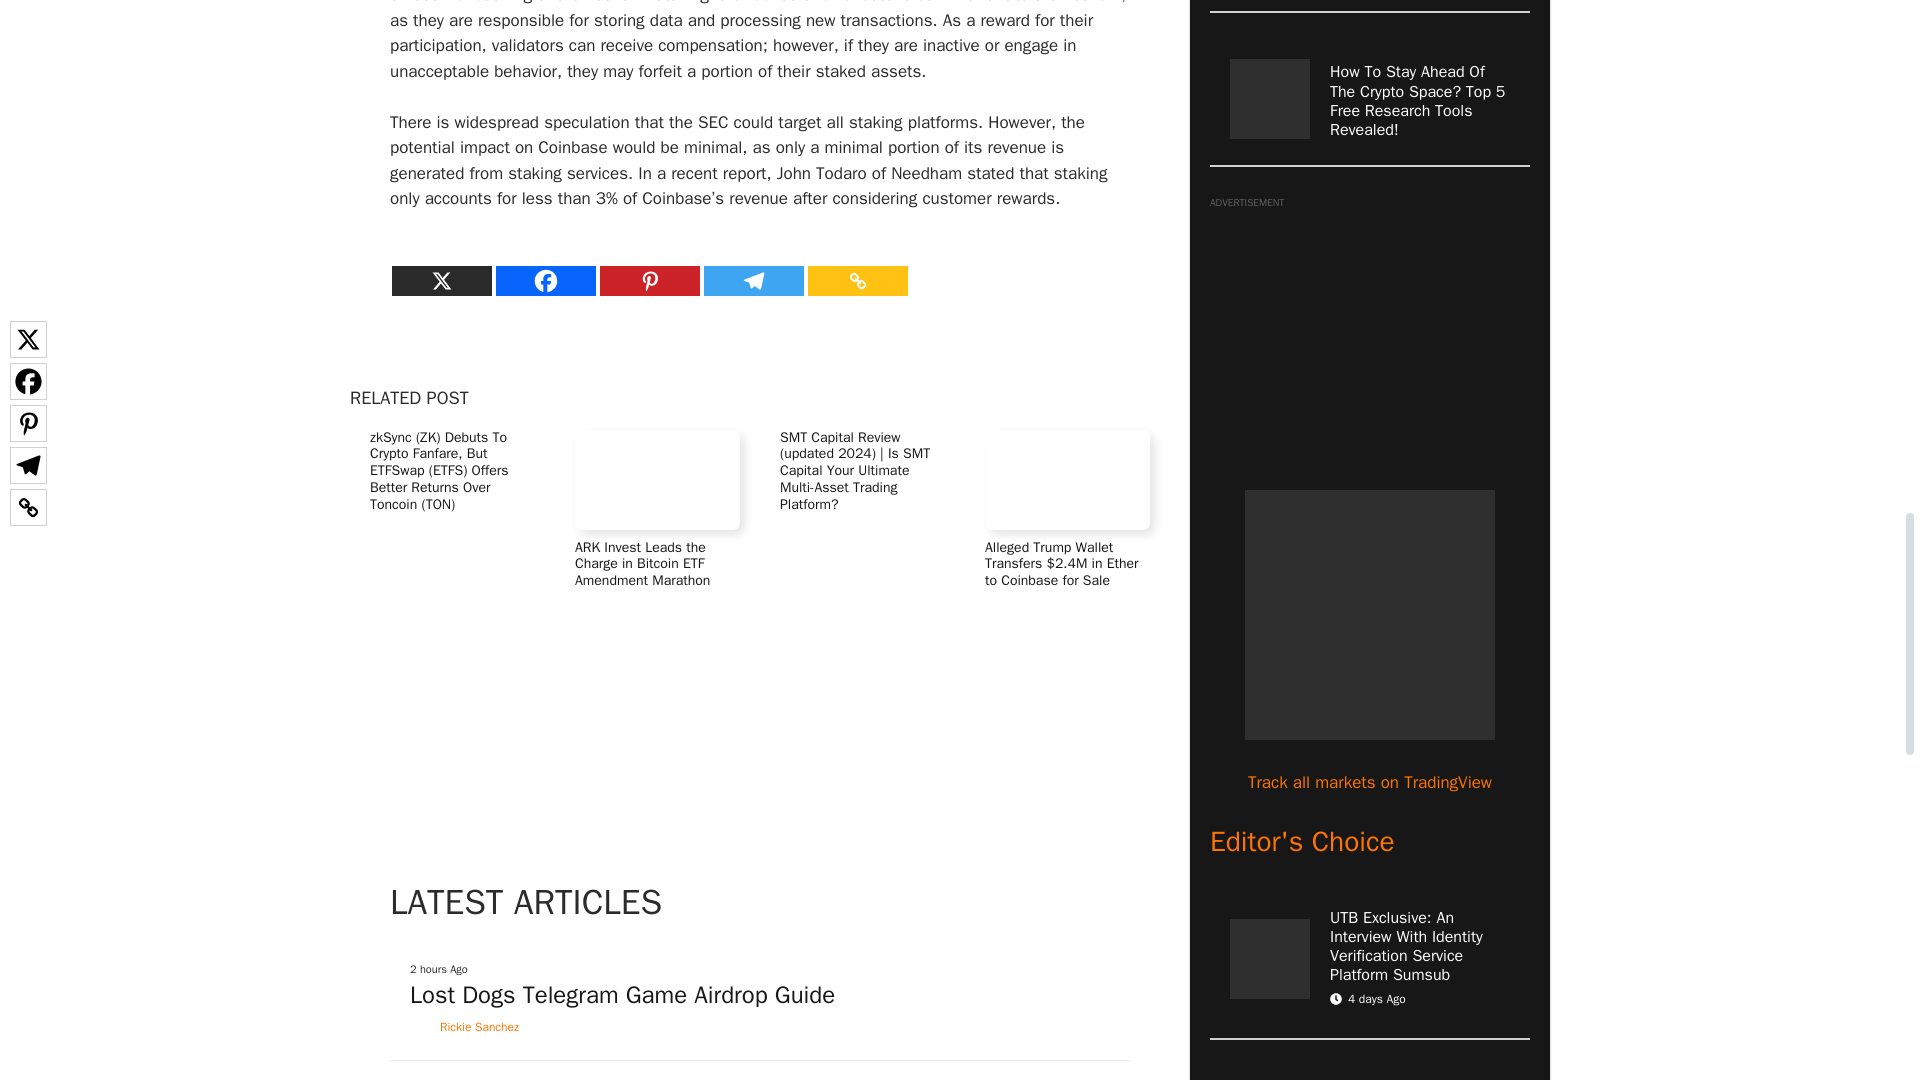 The height and width of the screenshot is (1080, 1920). I want to click on X, so click(441, 280).